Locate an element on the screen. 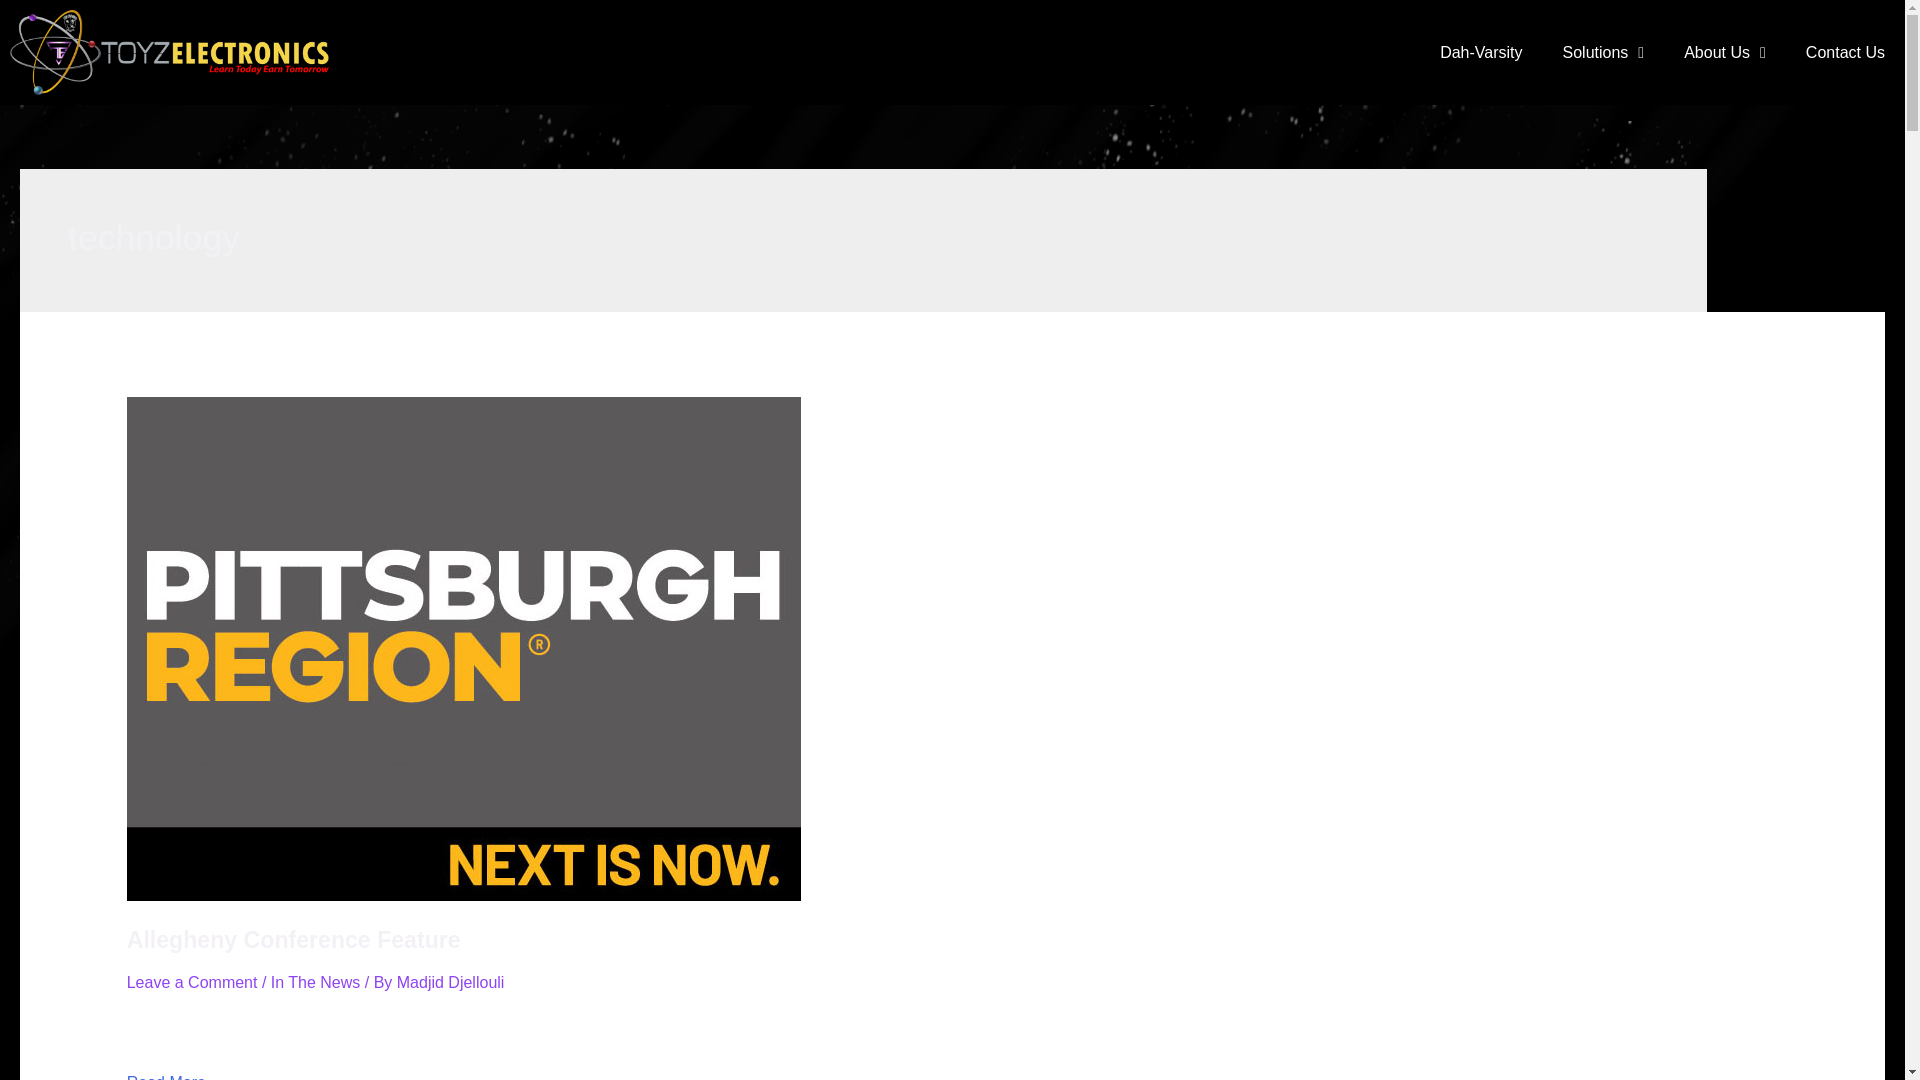 Image resolution: width=1920 pixels, height=1080 pixels. Allegheny Conference Feature is located at coordinates (293, 939).